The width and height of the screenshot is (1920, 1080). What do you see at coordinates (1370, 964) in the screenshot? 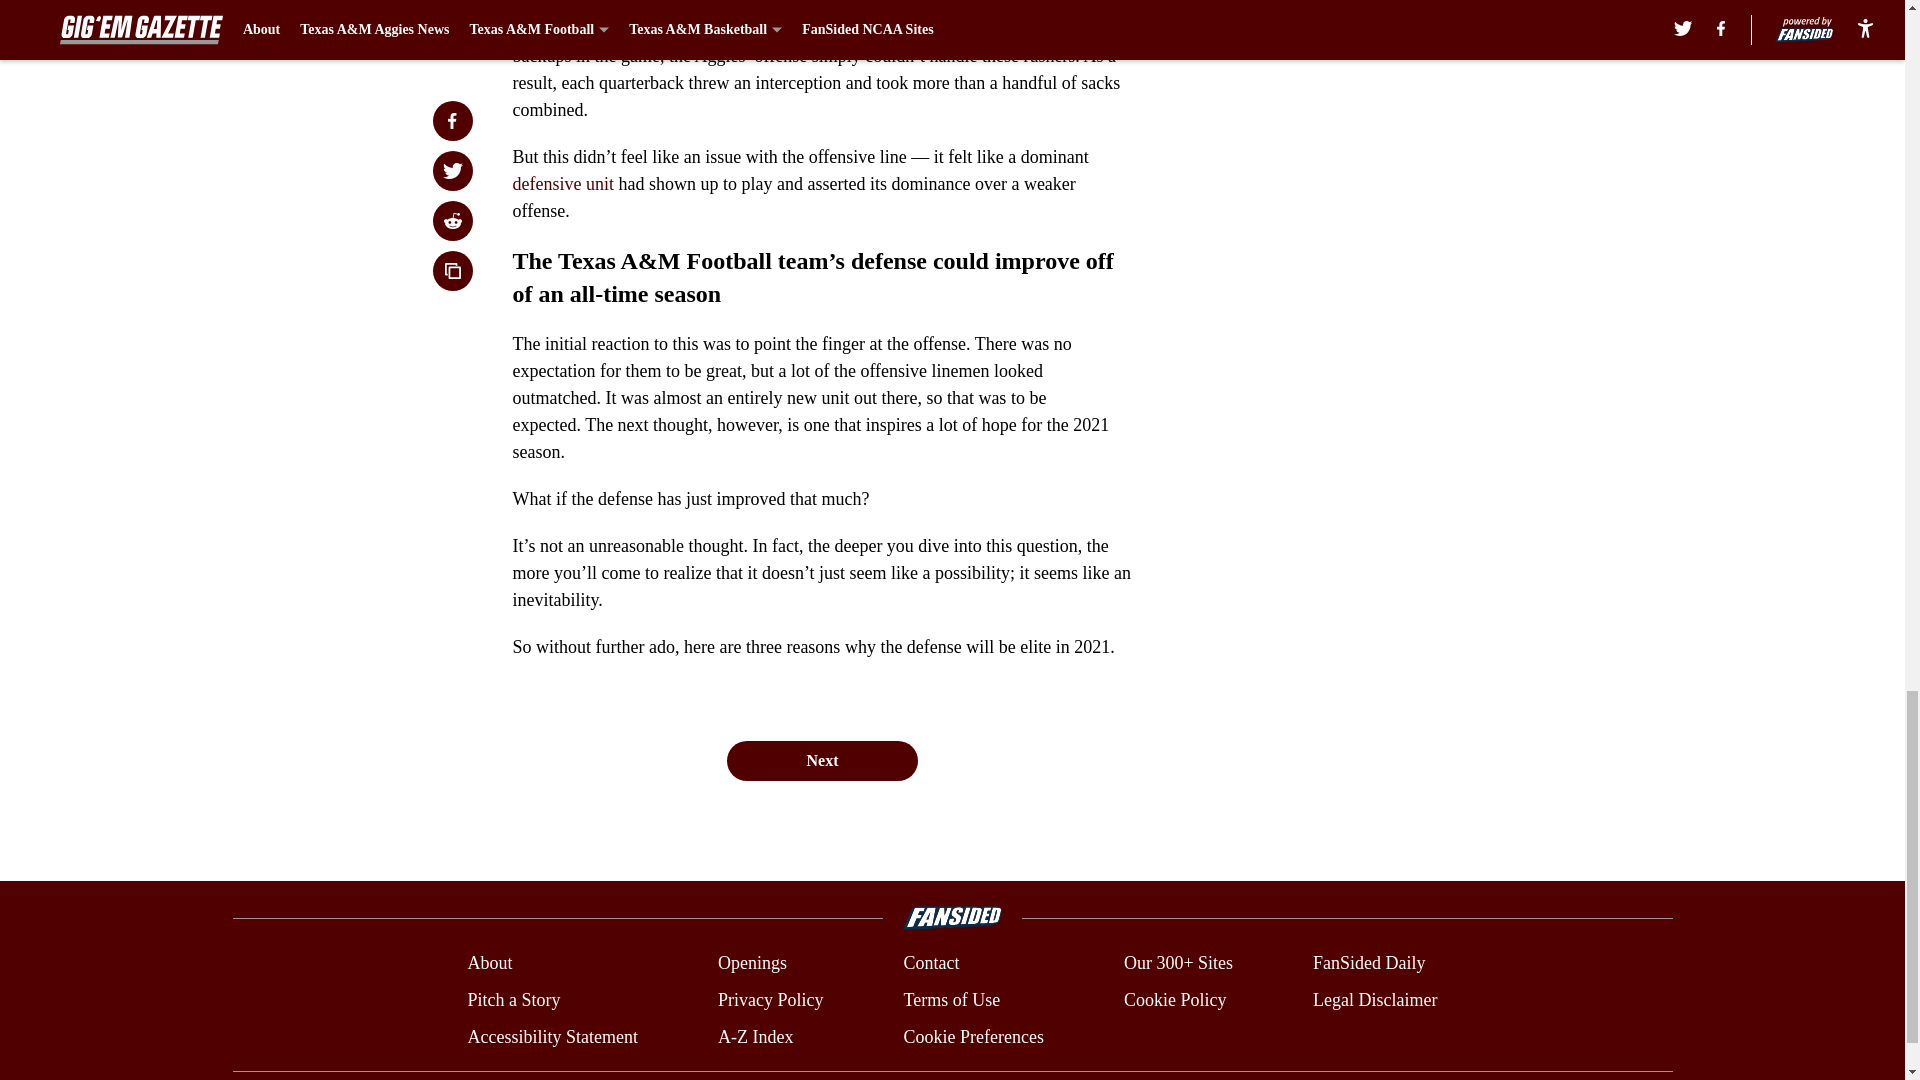
I see `FanSided Daily` at bounding box center [1370, 964].